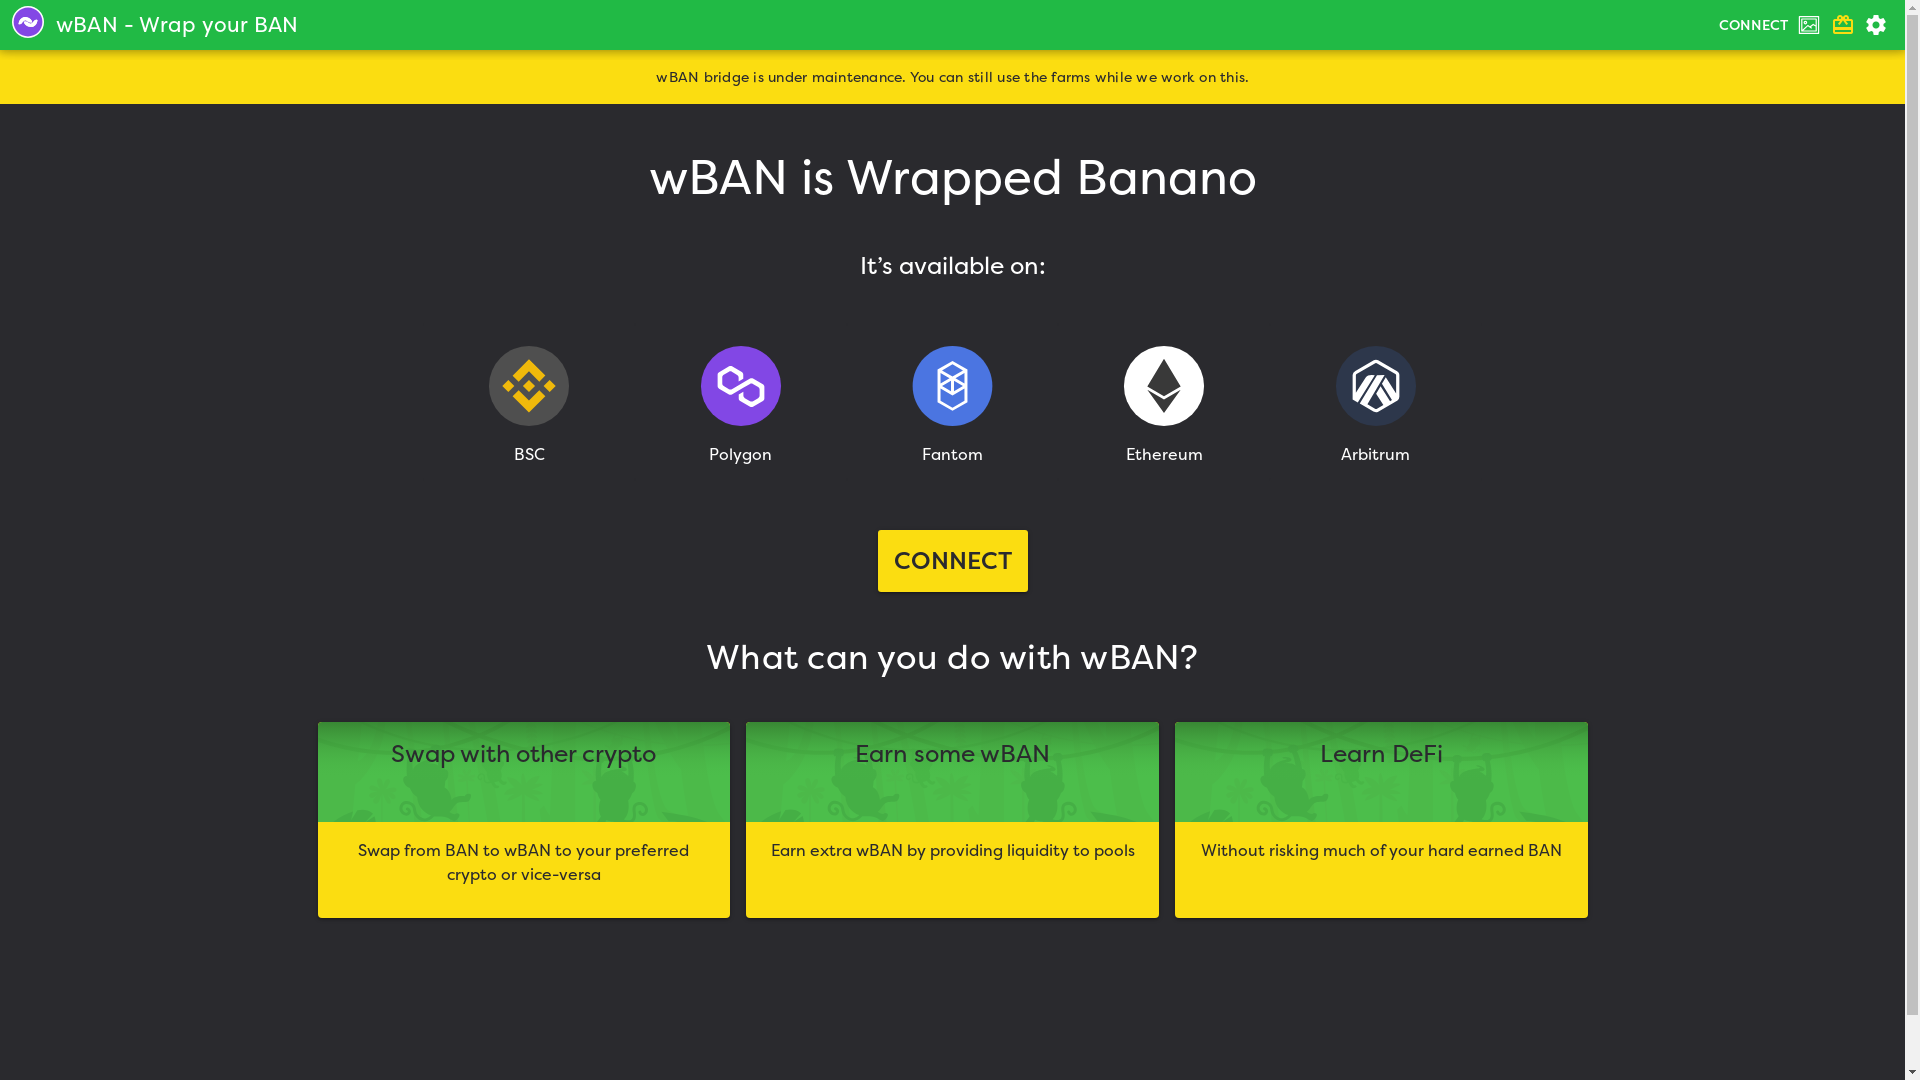 The height and width of the screenshot is (1080, 1920). What do you see at coordinates (953, 561) in the screenshot?
I see `CONNECT` at bounding box center [953, 561].